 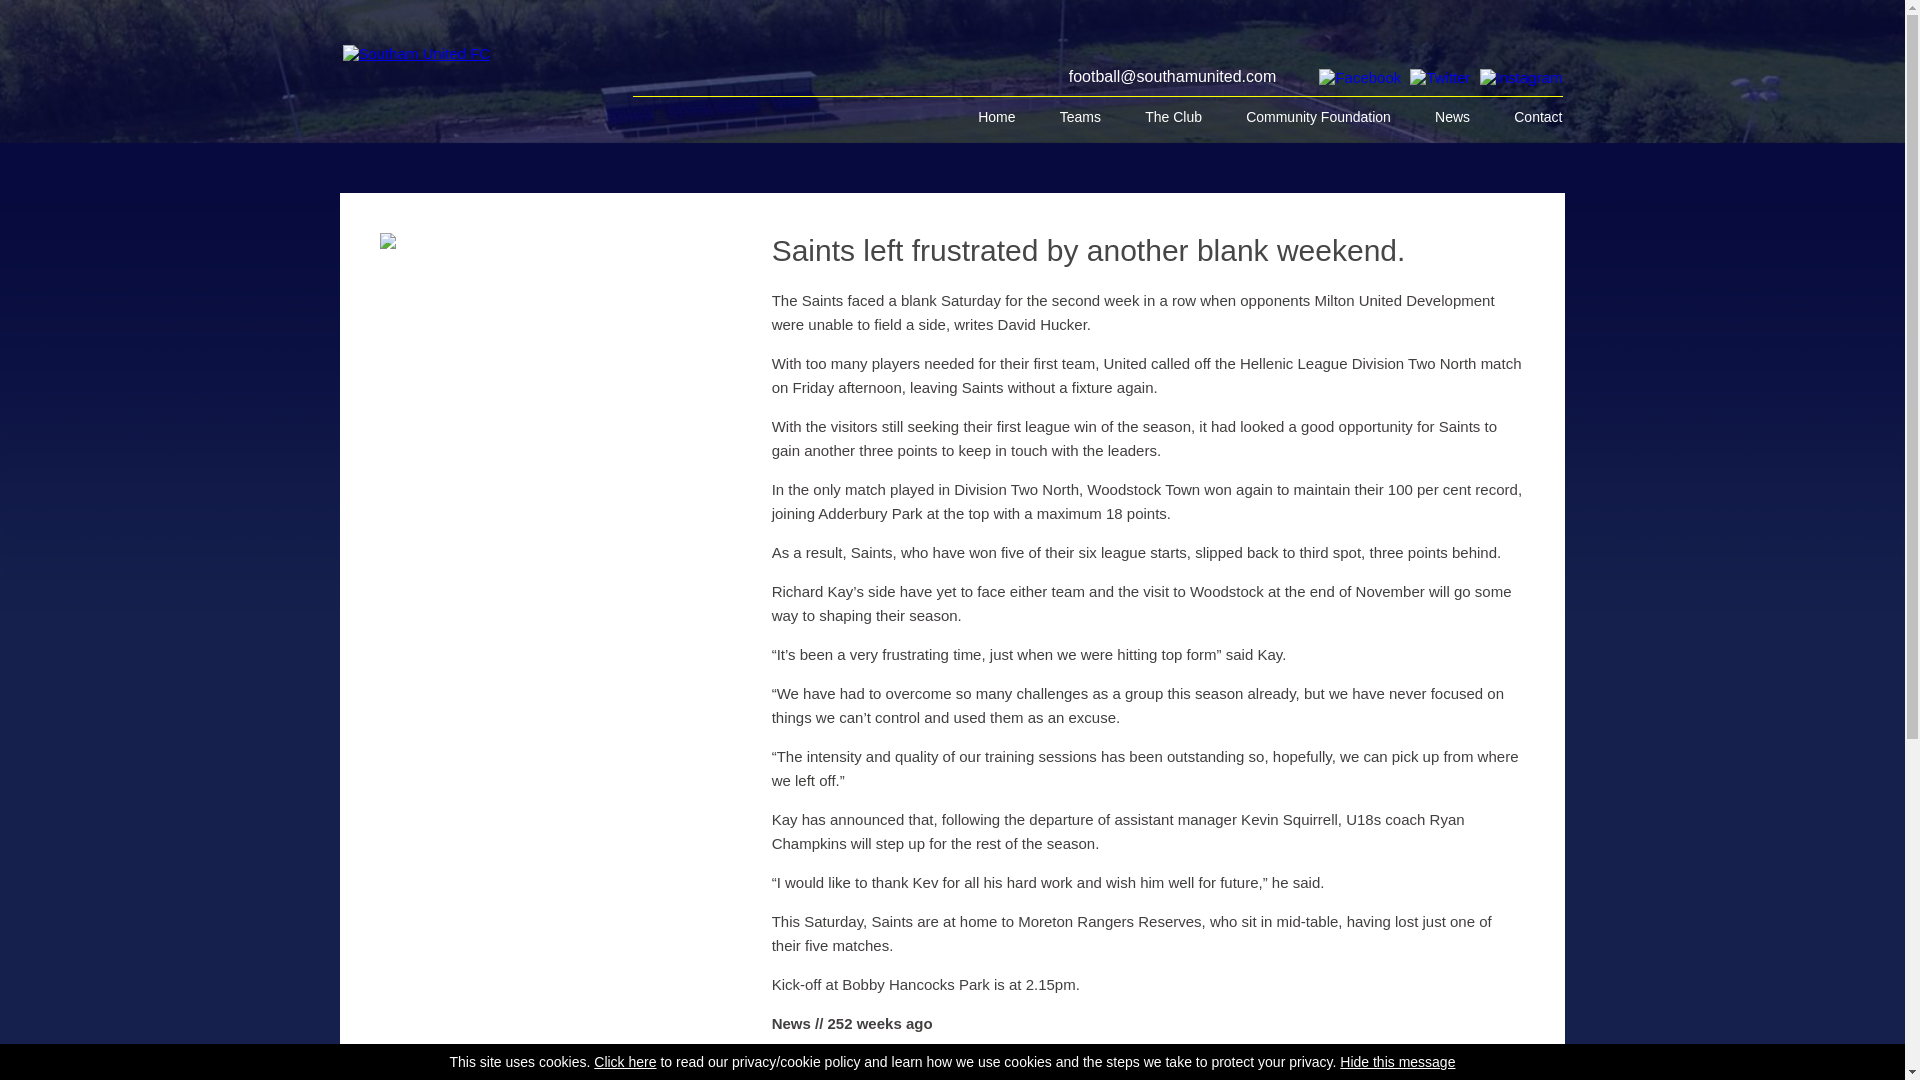 What do you see at coordinates (1080, 118) in the screenshot?
I see `Teams` at bounding box center [1080, 118].